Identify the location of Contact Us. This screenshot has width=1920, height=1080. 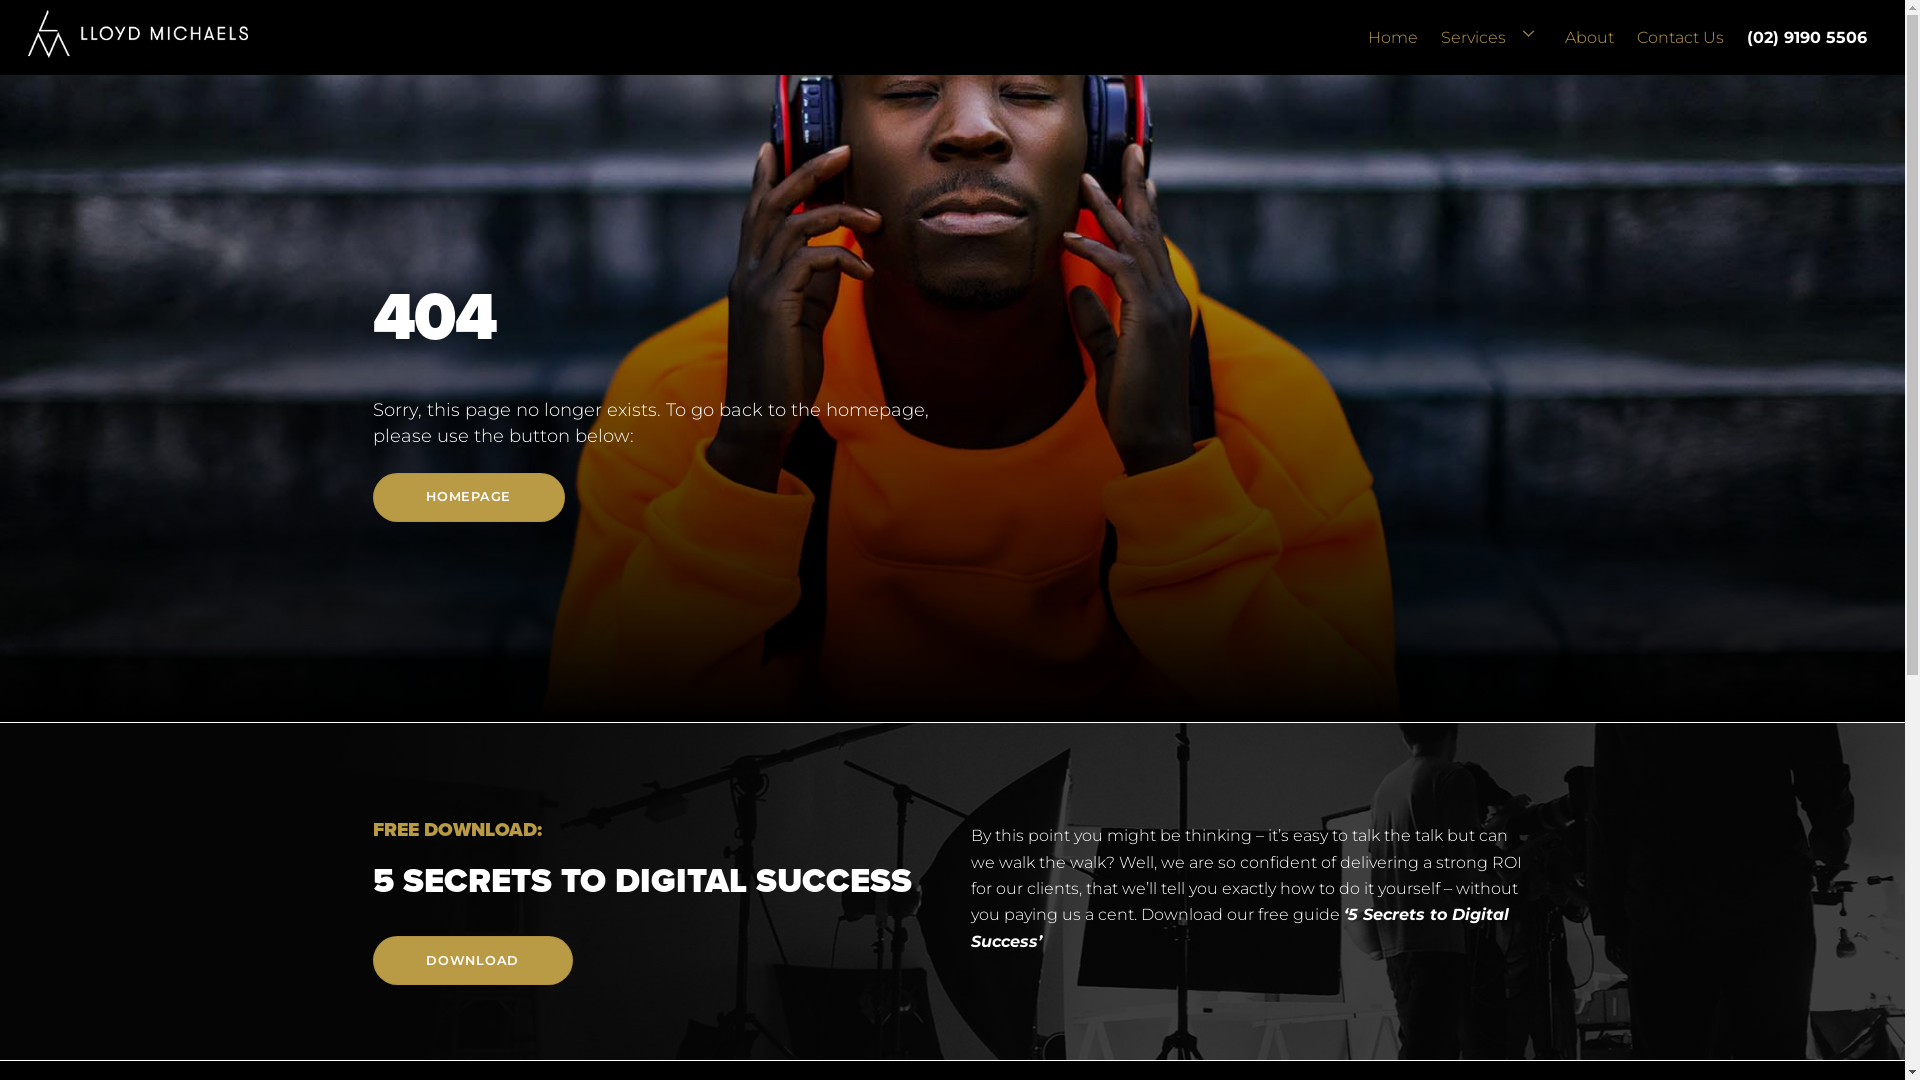
(1681, 32).